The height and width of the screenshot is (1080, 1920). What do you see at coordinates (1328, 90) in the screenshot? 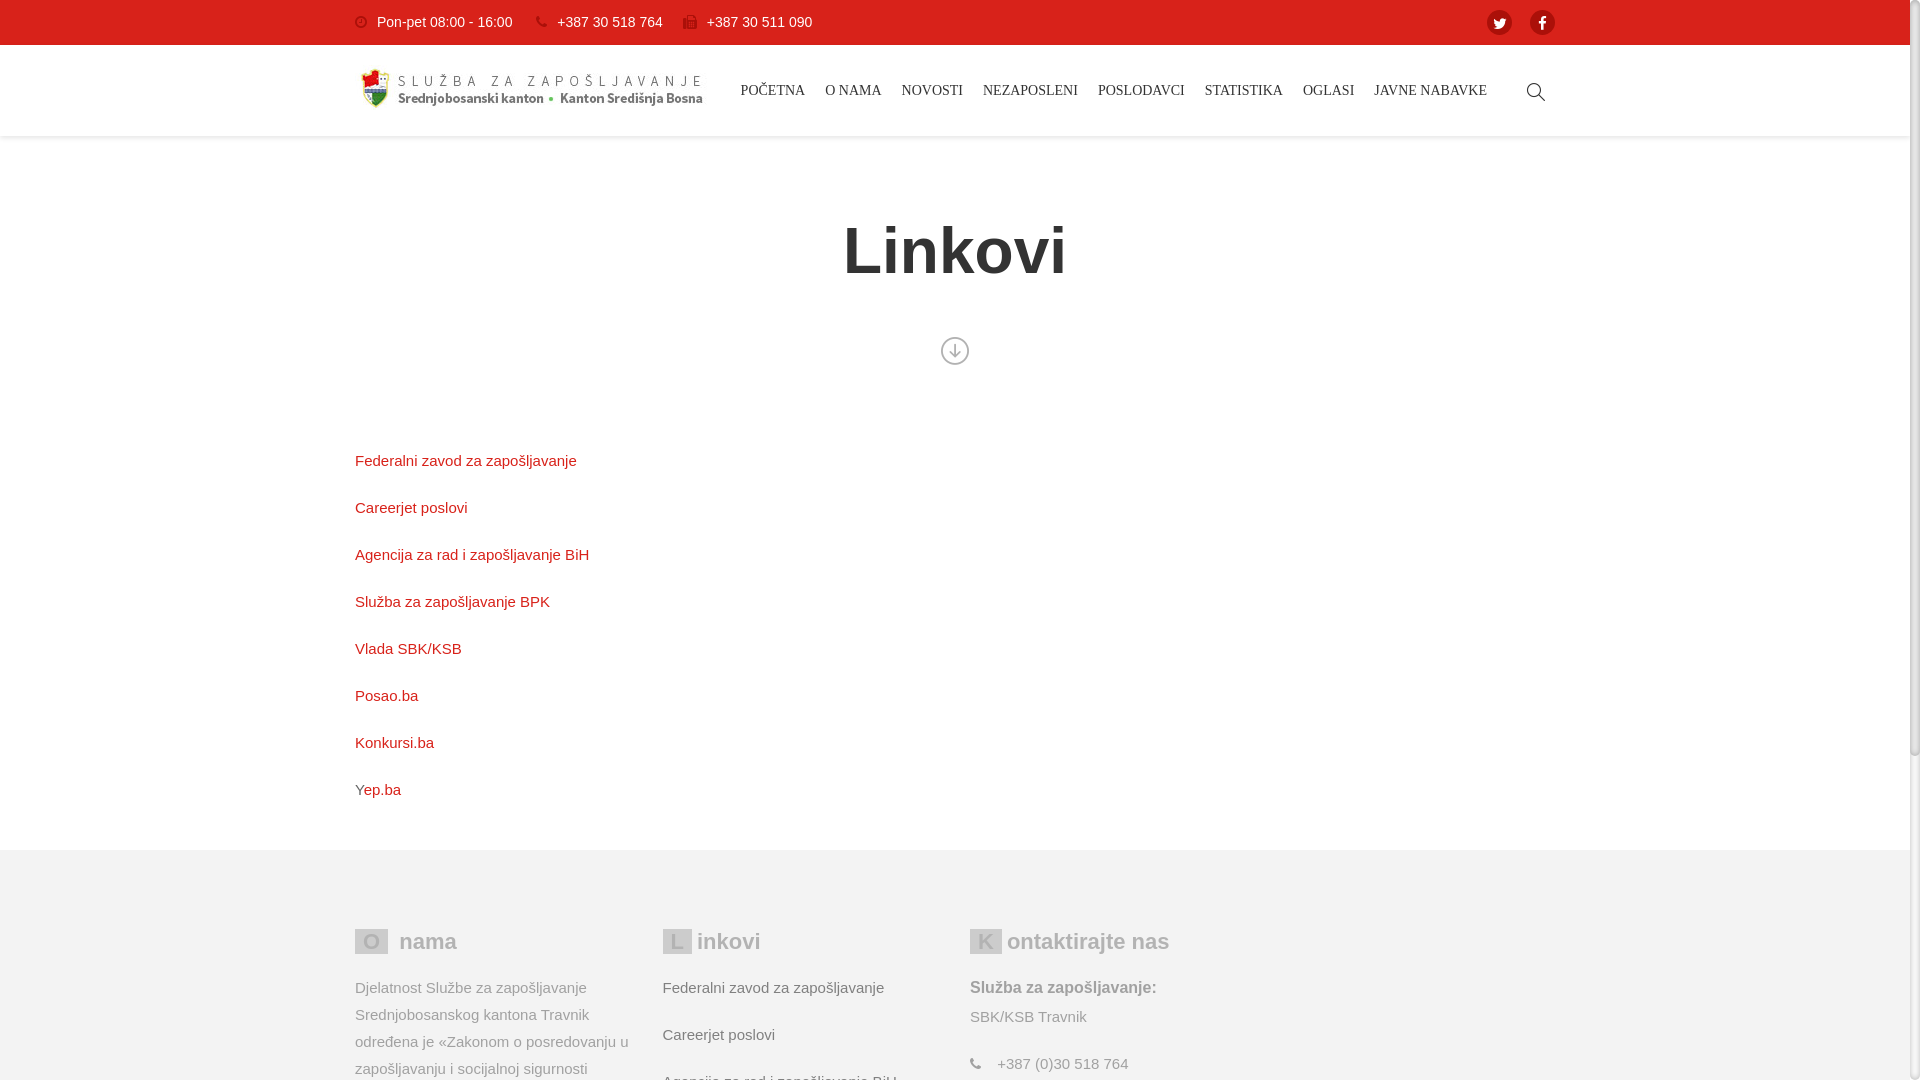
I see `OGLASI` at bounding box center [1328, 90].